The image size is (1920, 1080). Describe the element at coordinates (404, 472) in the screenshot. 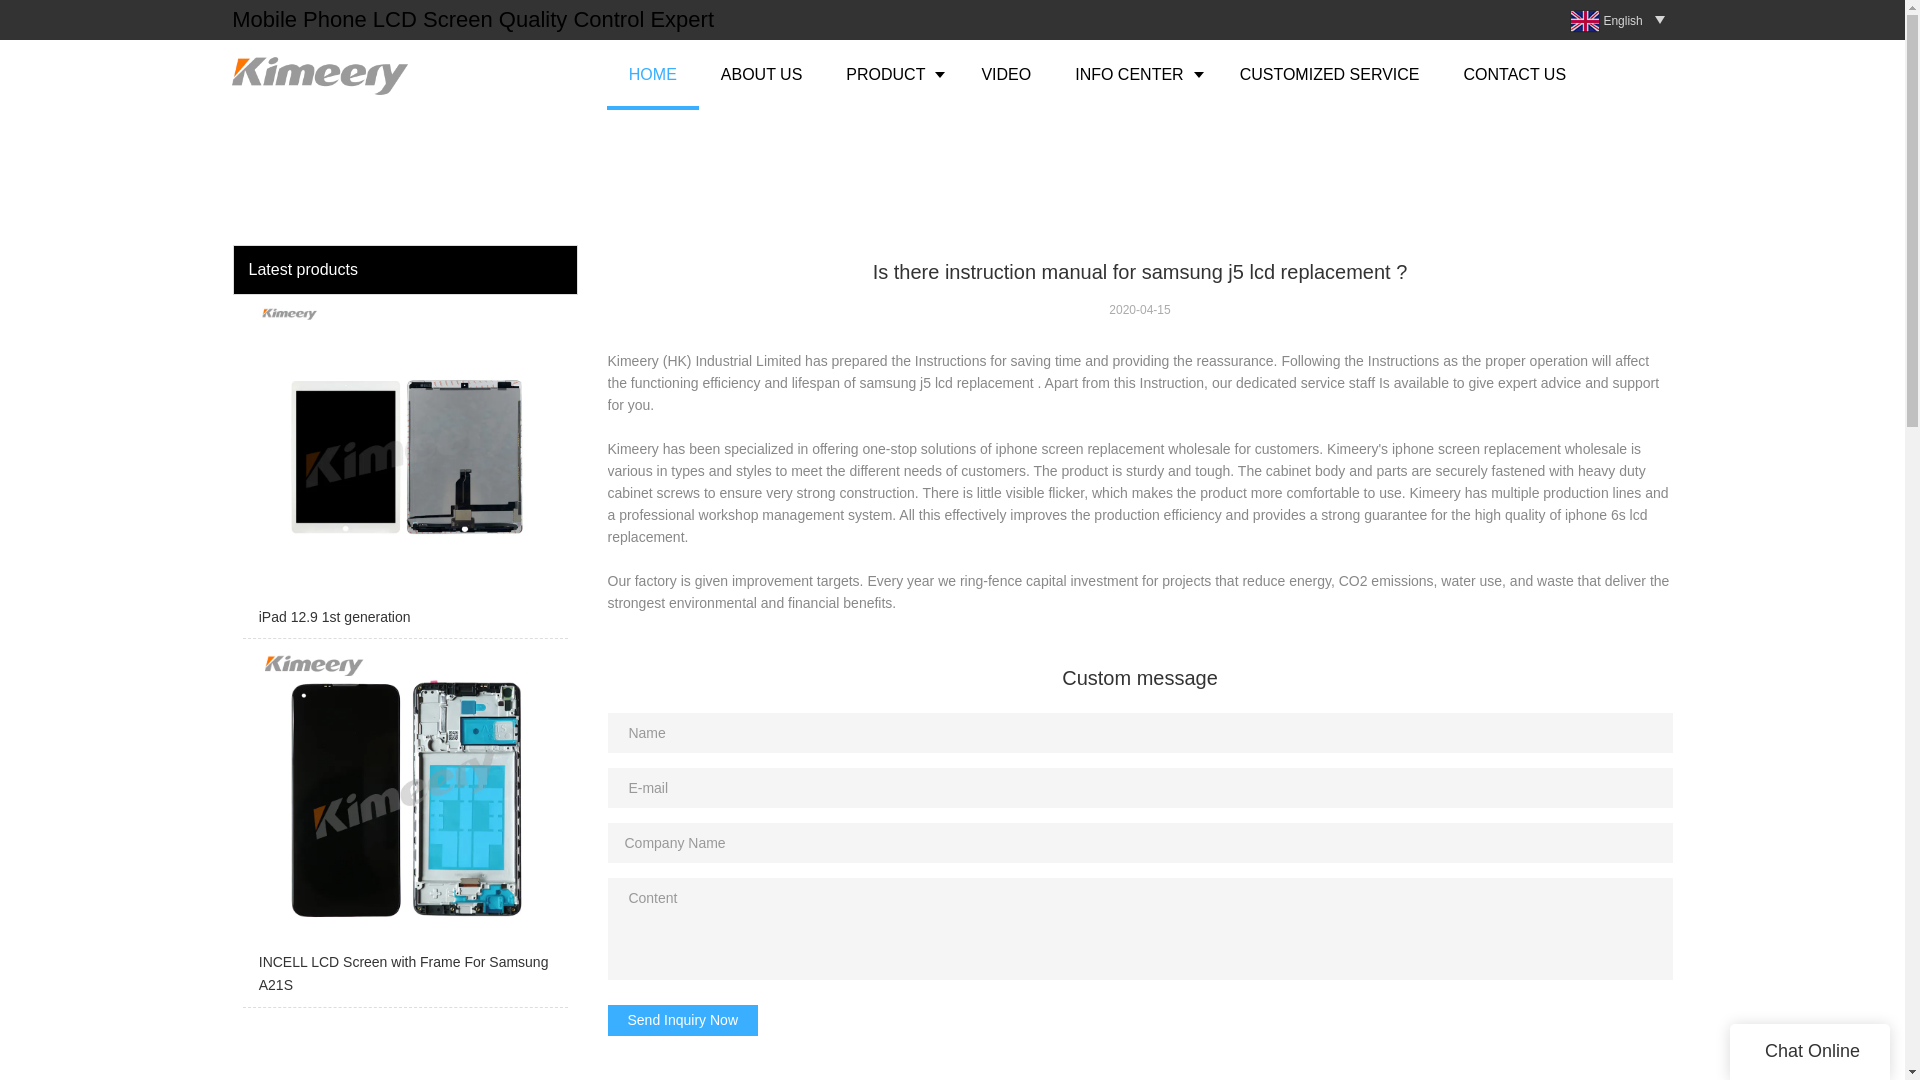

I see `iPad 12.9 1st generation` at that location.